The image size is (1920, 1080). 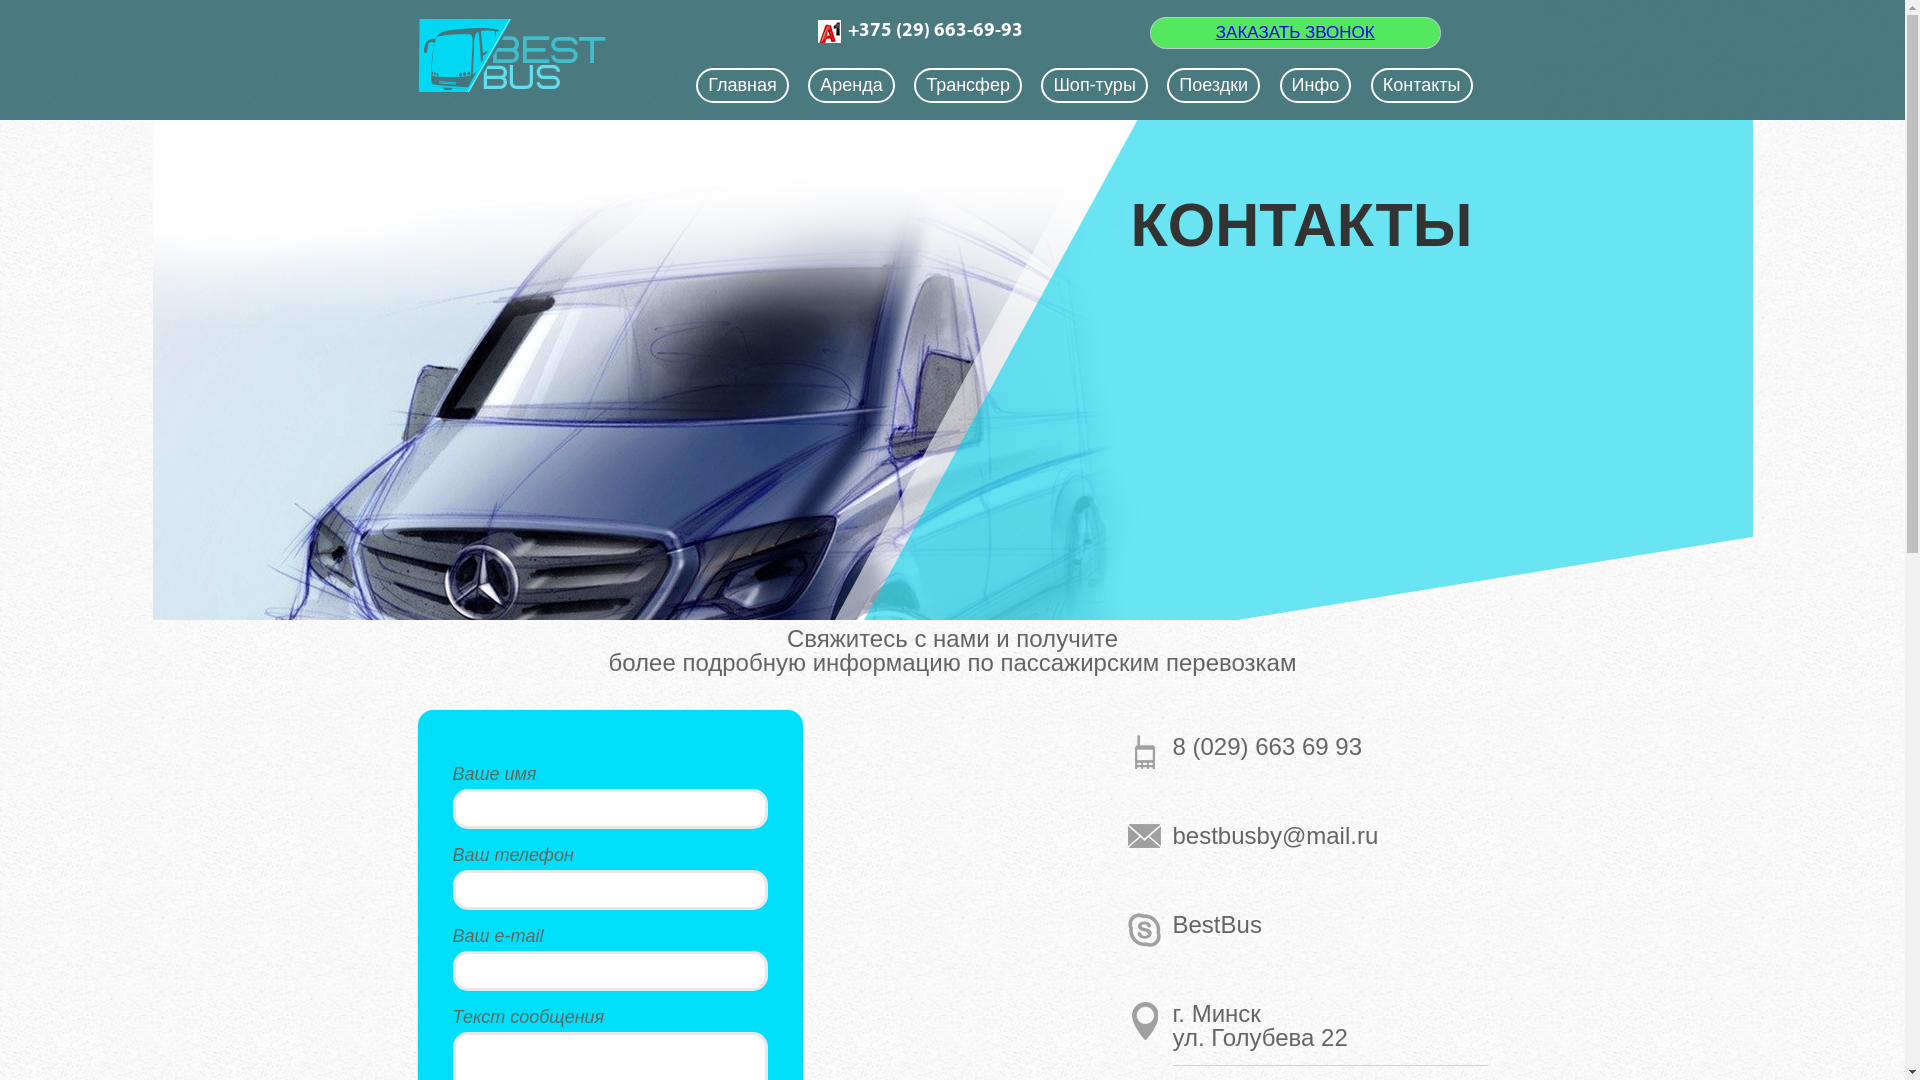 I want to click on 8 (029) 663 69 93, so click(x=1330, y=746).